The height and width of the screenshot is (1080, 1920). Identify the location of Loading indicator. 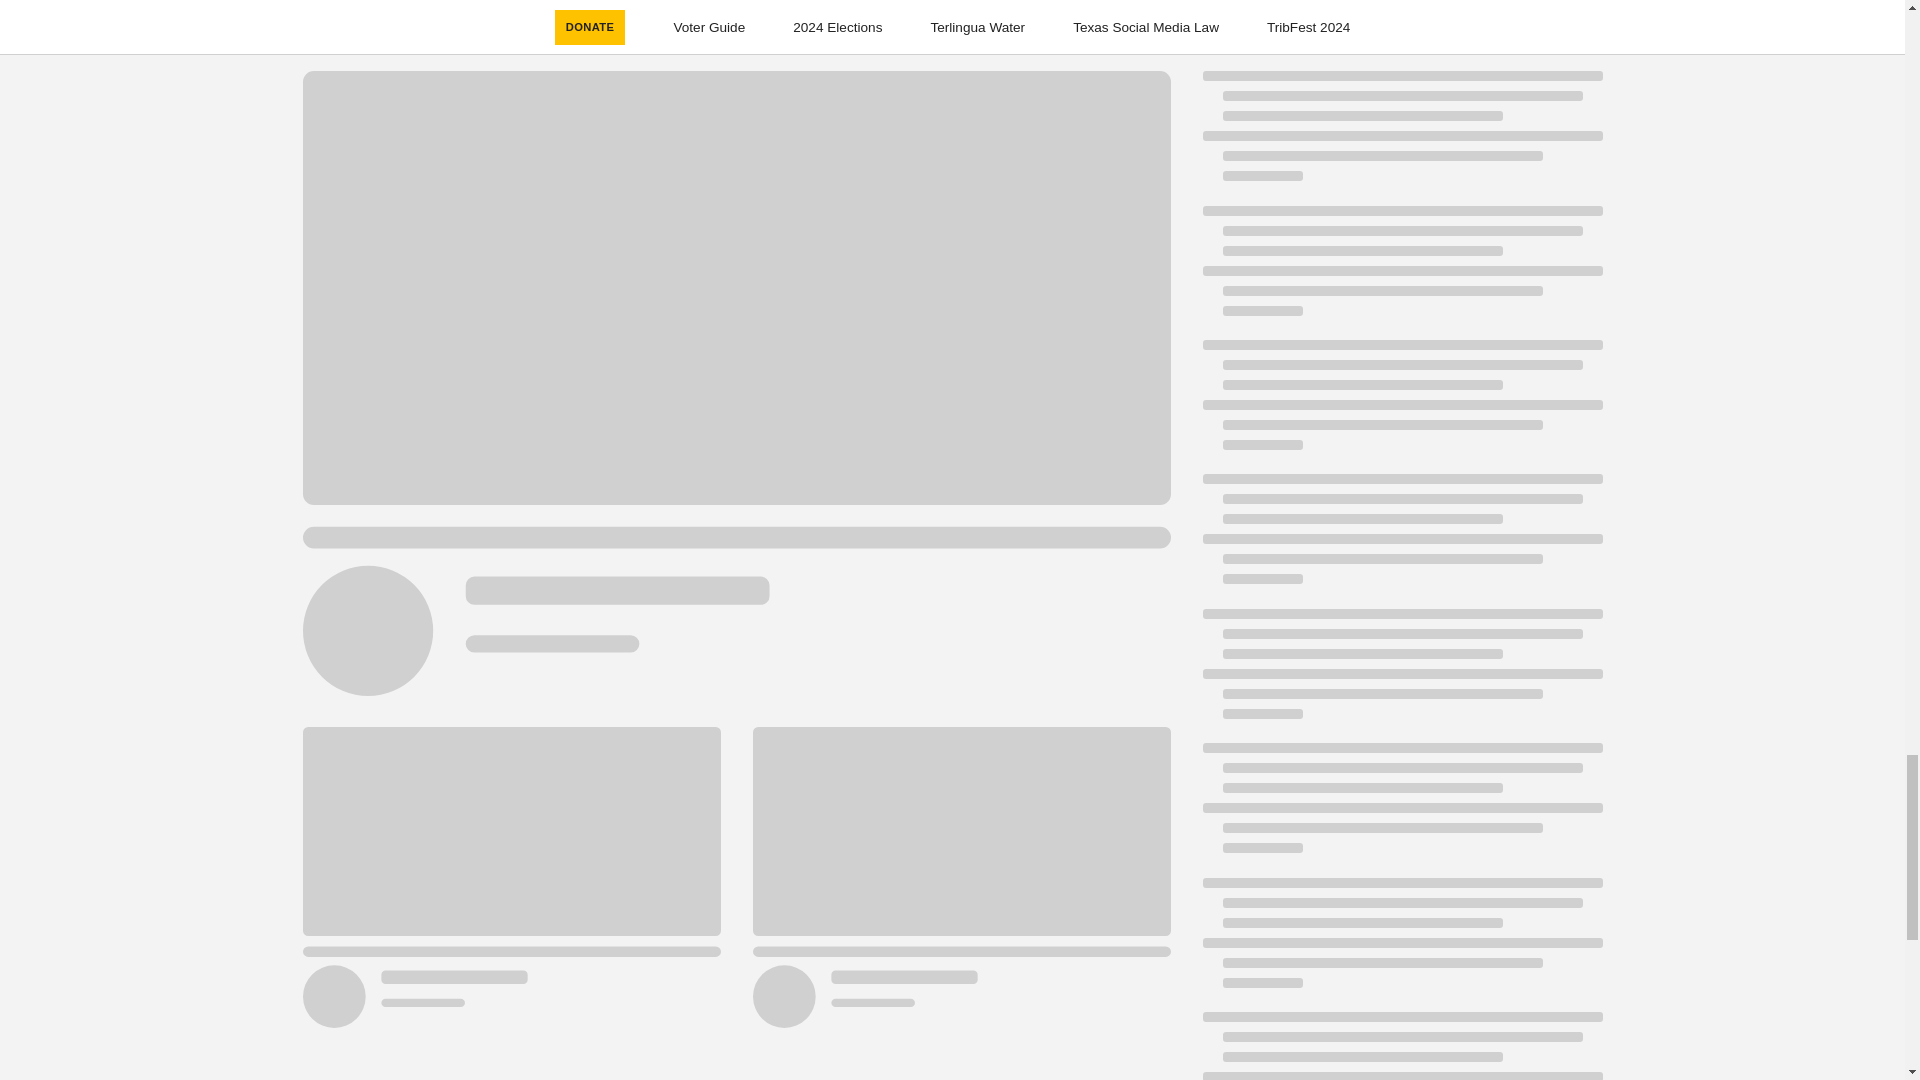
(1401, 942).